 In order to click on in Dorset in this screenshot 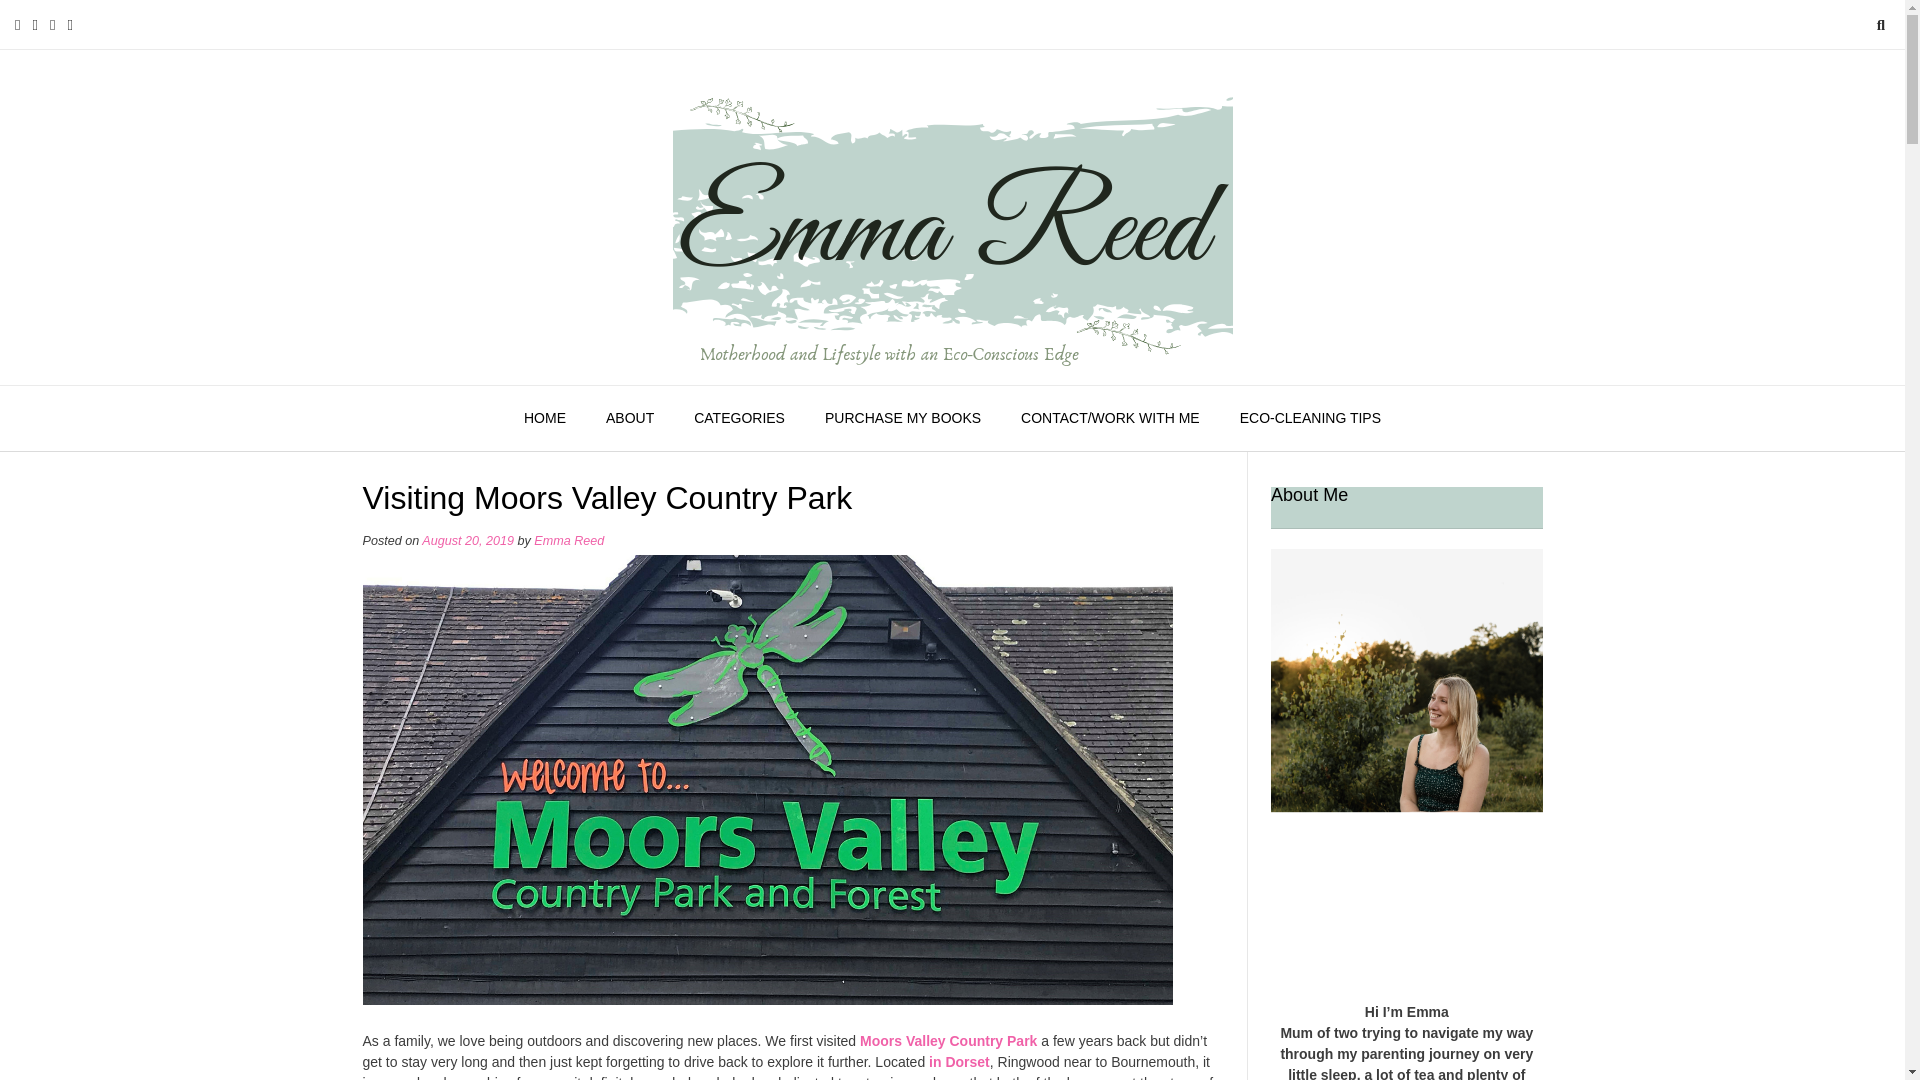, I will do `click(960, 1062)`.